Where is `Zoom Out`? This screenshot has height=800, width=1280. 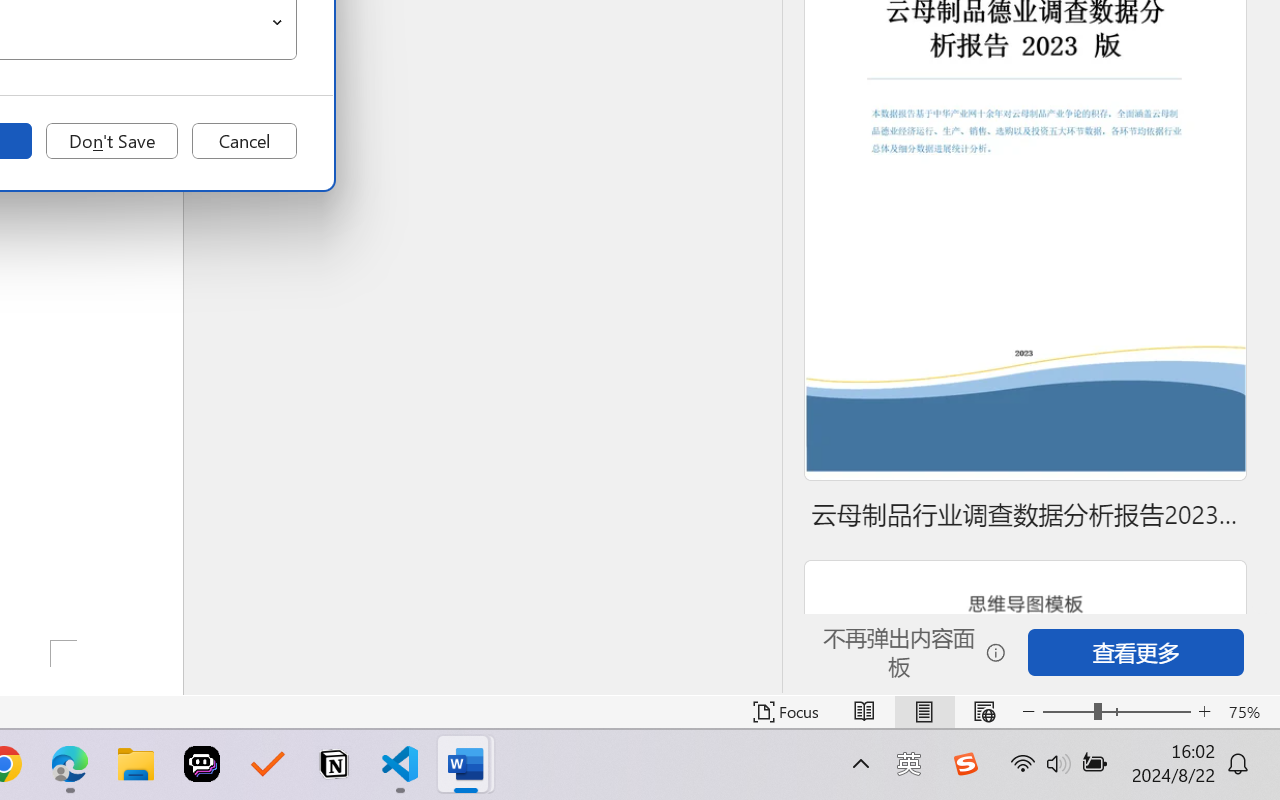 Zoom Out is located at coordinates (1068, 712).